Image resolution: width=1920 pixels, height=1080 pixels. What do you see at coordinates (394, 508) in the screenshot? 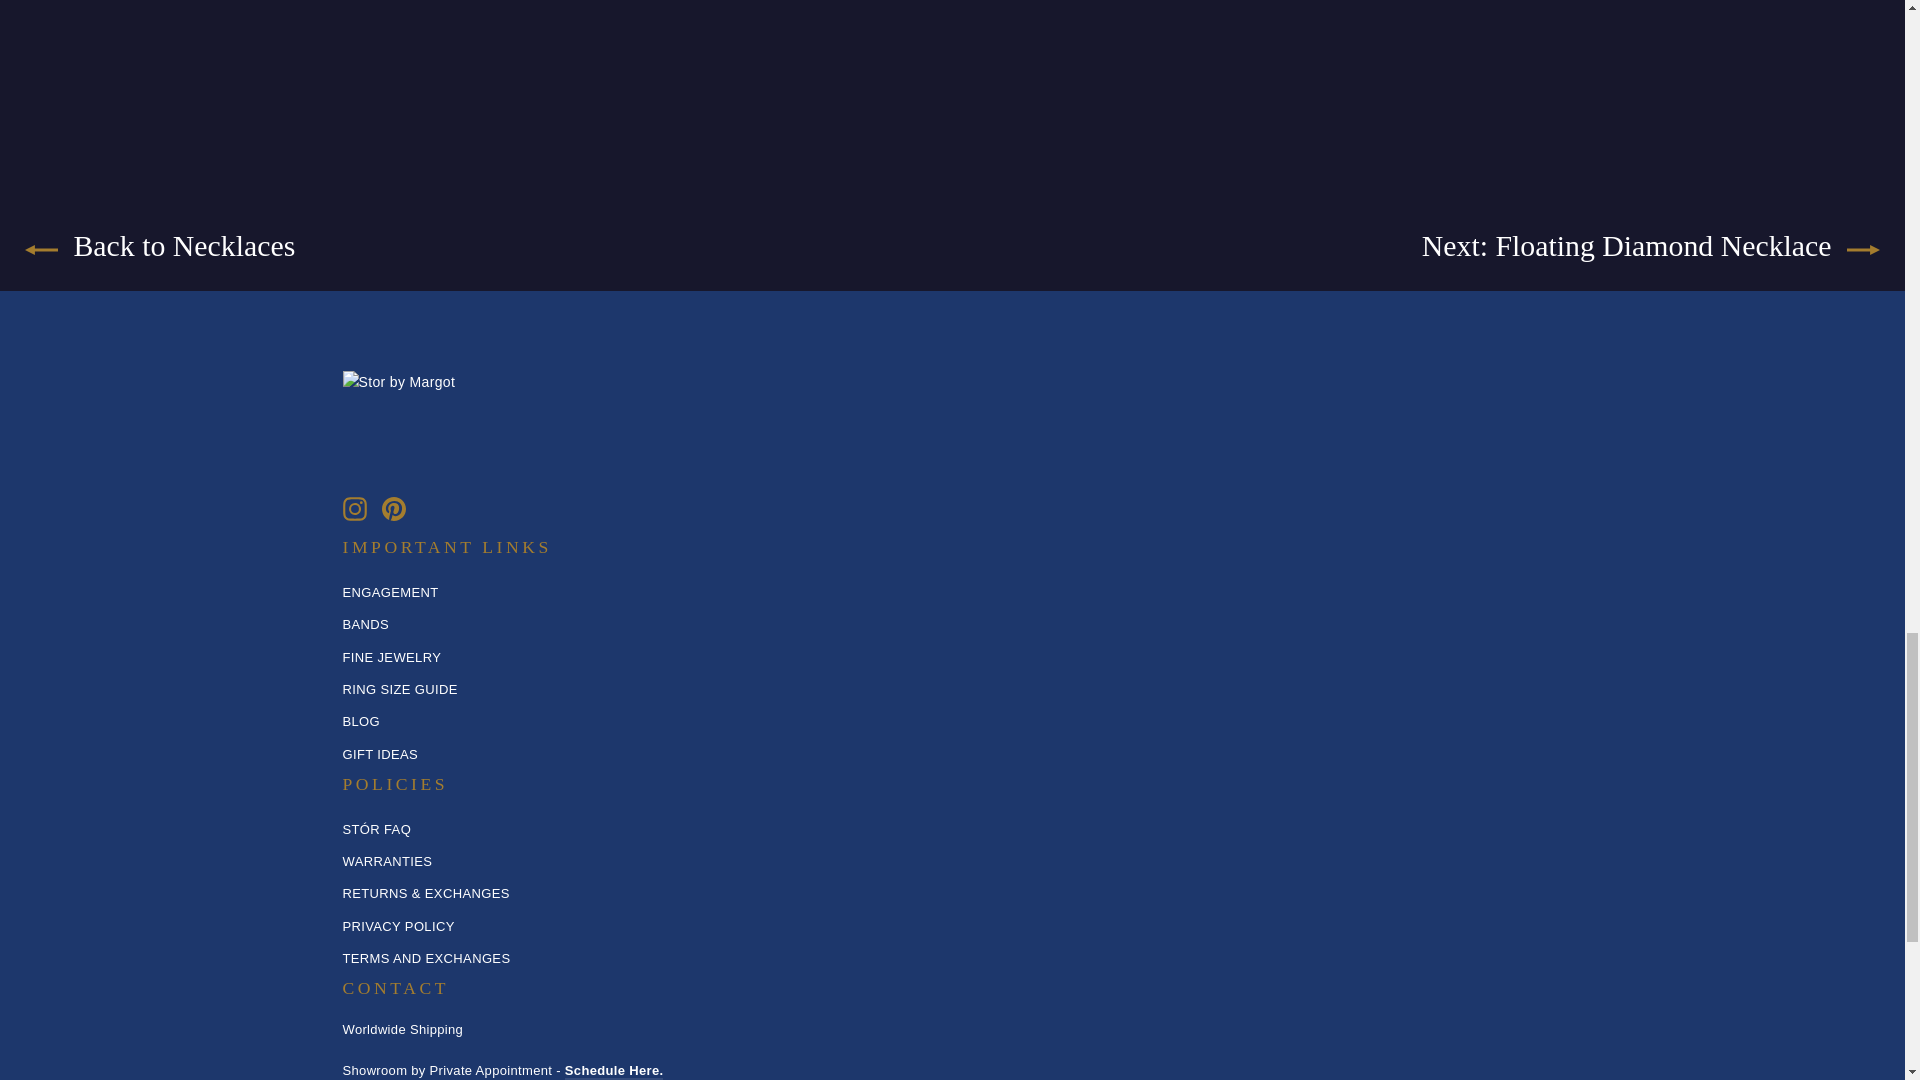
I see `Stor by Margot on Pinterest` at bounding box center [394, 508].